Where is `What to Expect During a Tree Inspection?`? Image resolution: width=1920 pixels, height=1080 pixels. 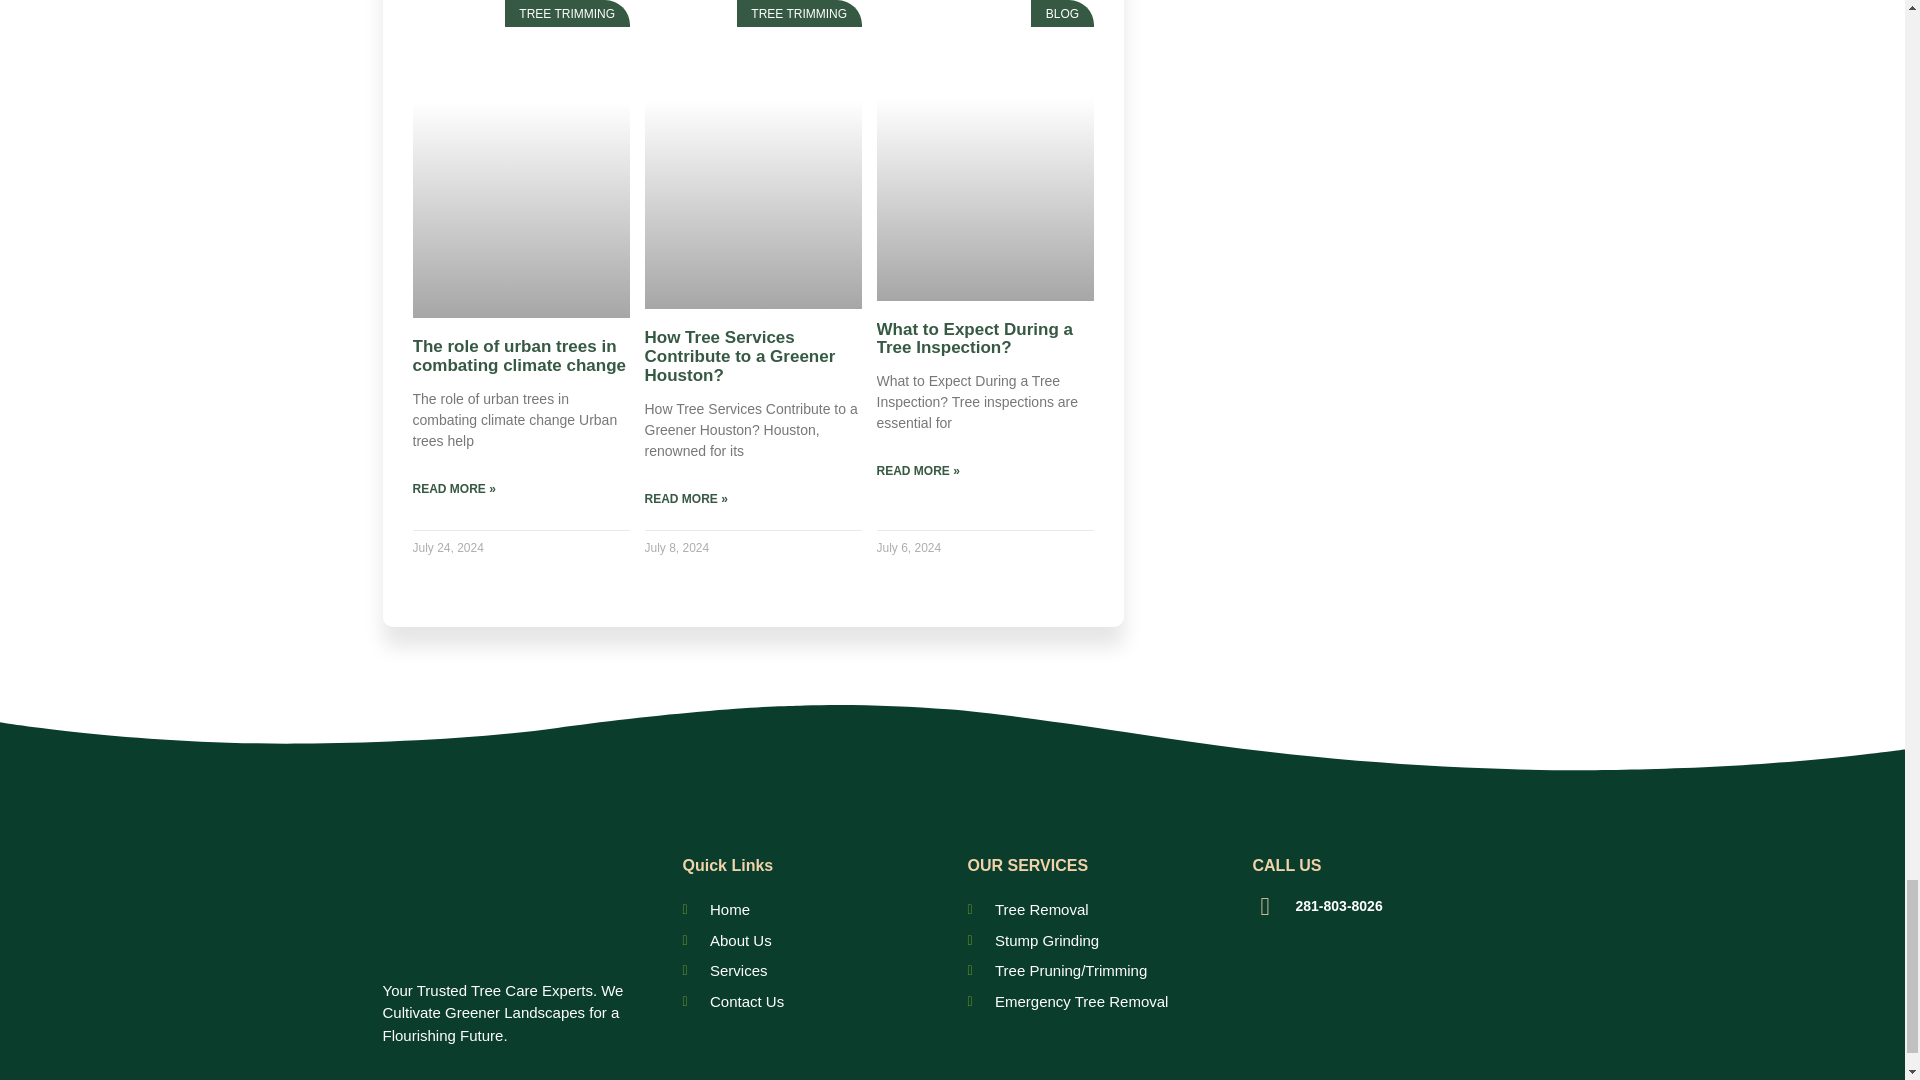 What to Expect During a Tree Inspection? is located at coordinates (973, 338).